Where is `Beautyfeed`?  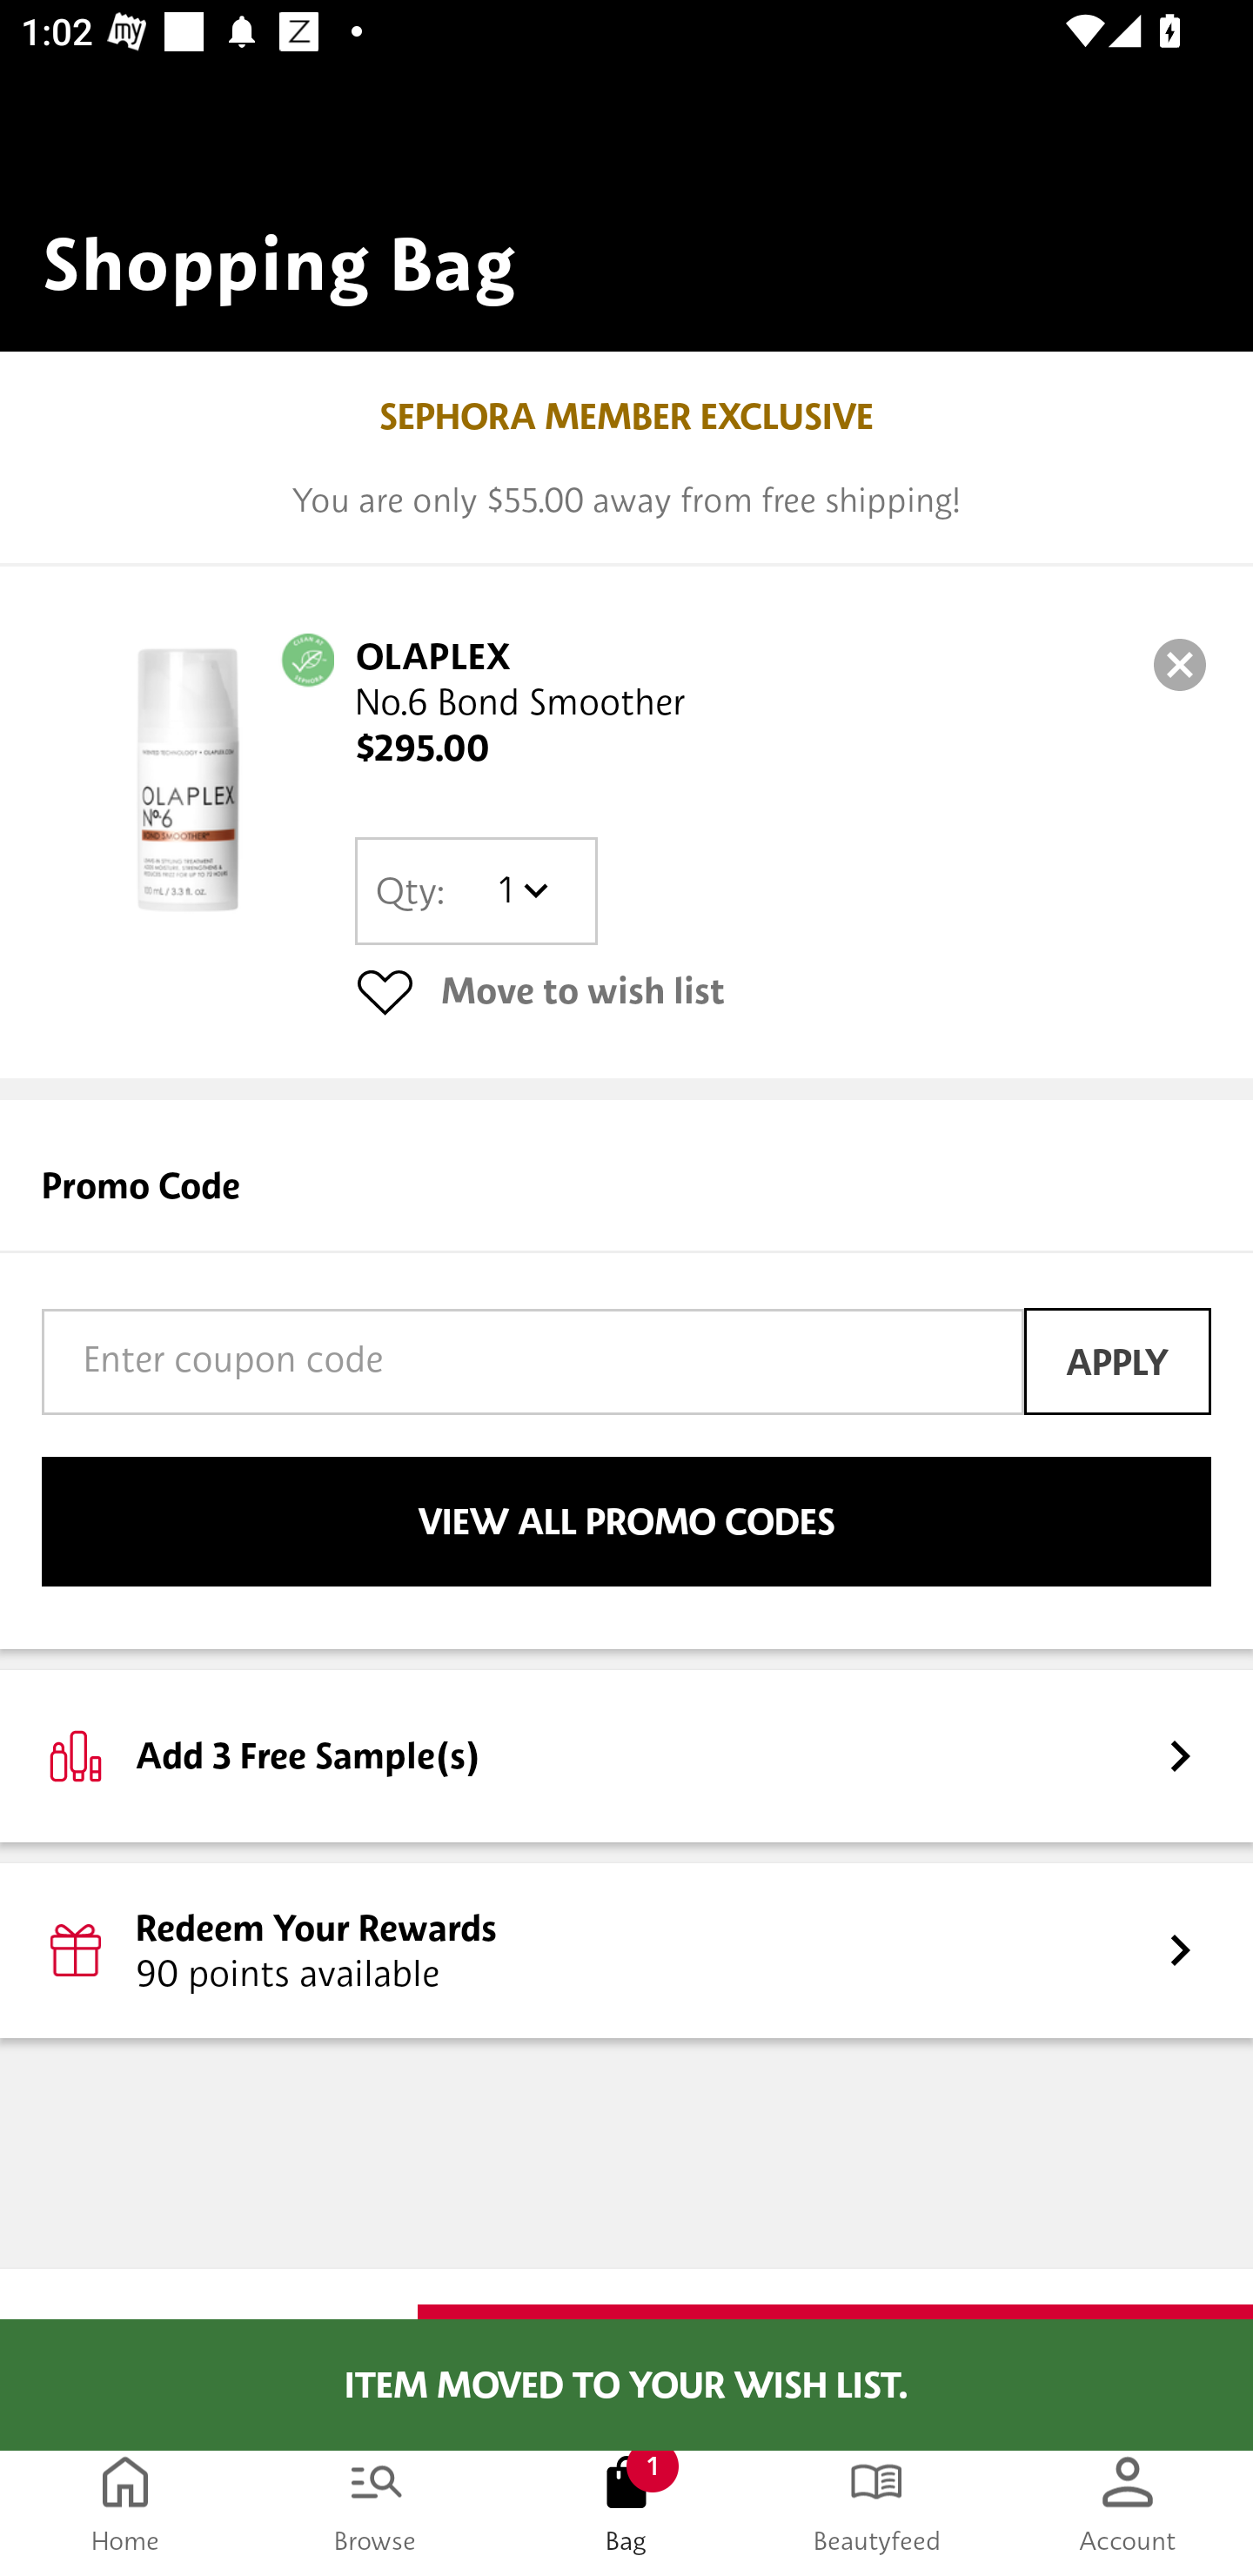 Beautyfeed is located at coordinates (877, 2503).